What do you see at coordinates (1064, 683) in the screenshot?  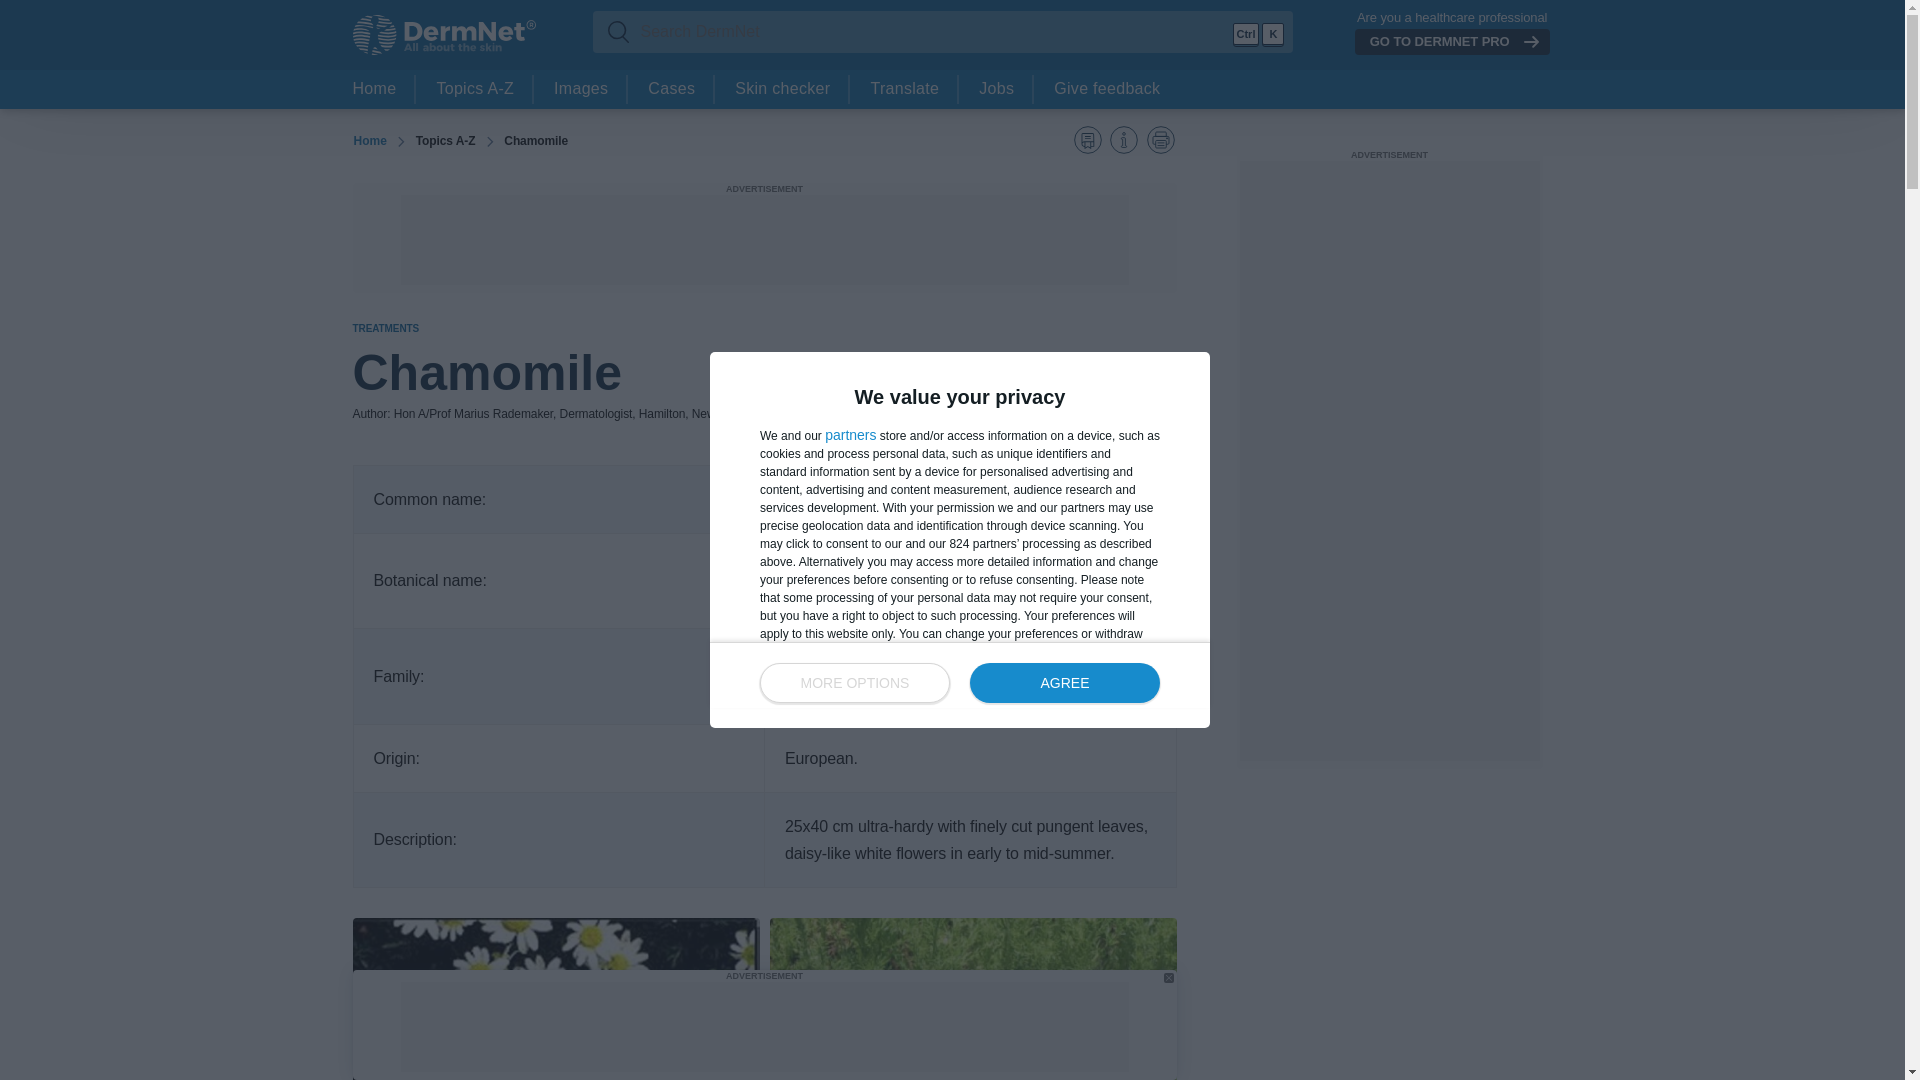 I see `AGREE` at bounding box center [1064, 683].